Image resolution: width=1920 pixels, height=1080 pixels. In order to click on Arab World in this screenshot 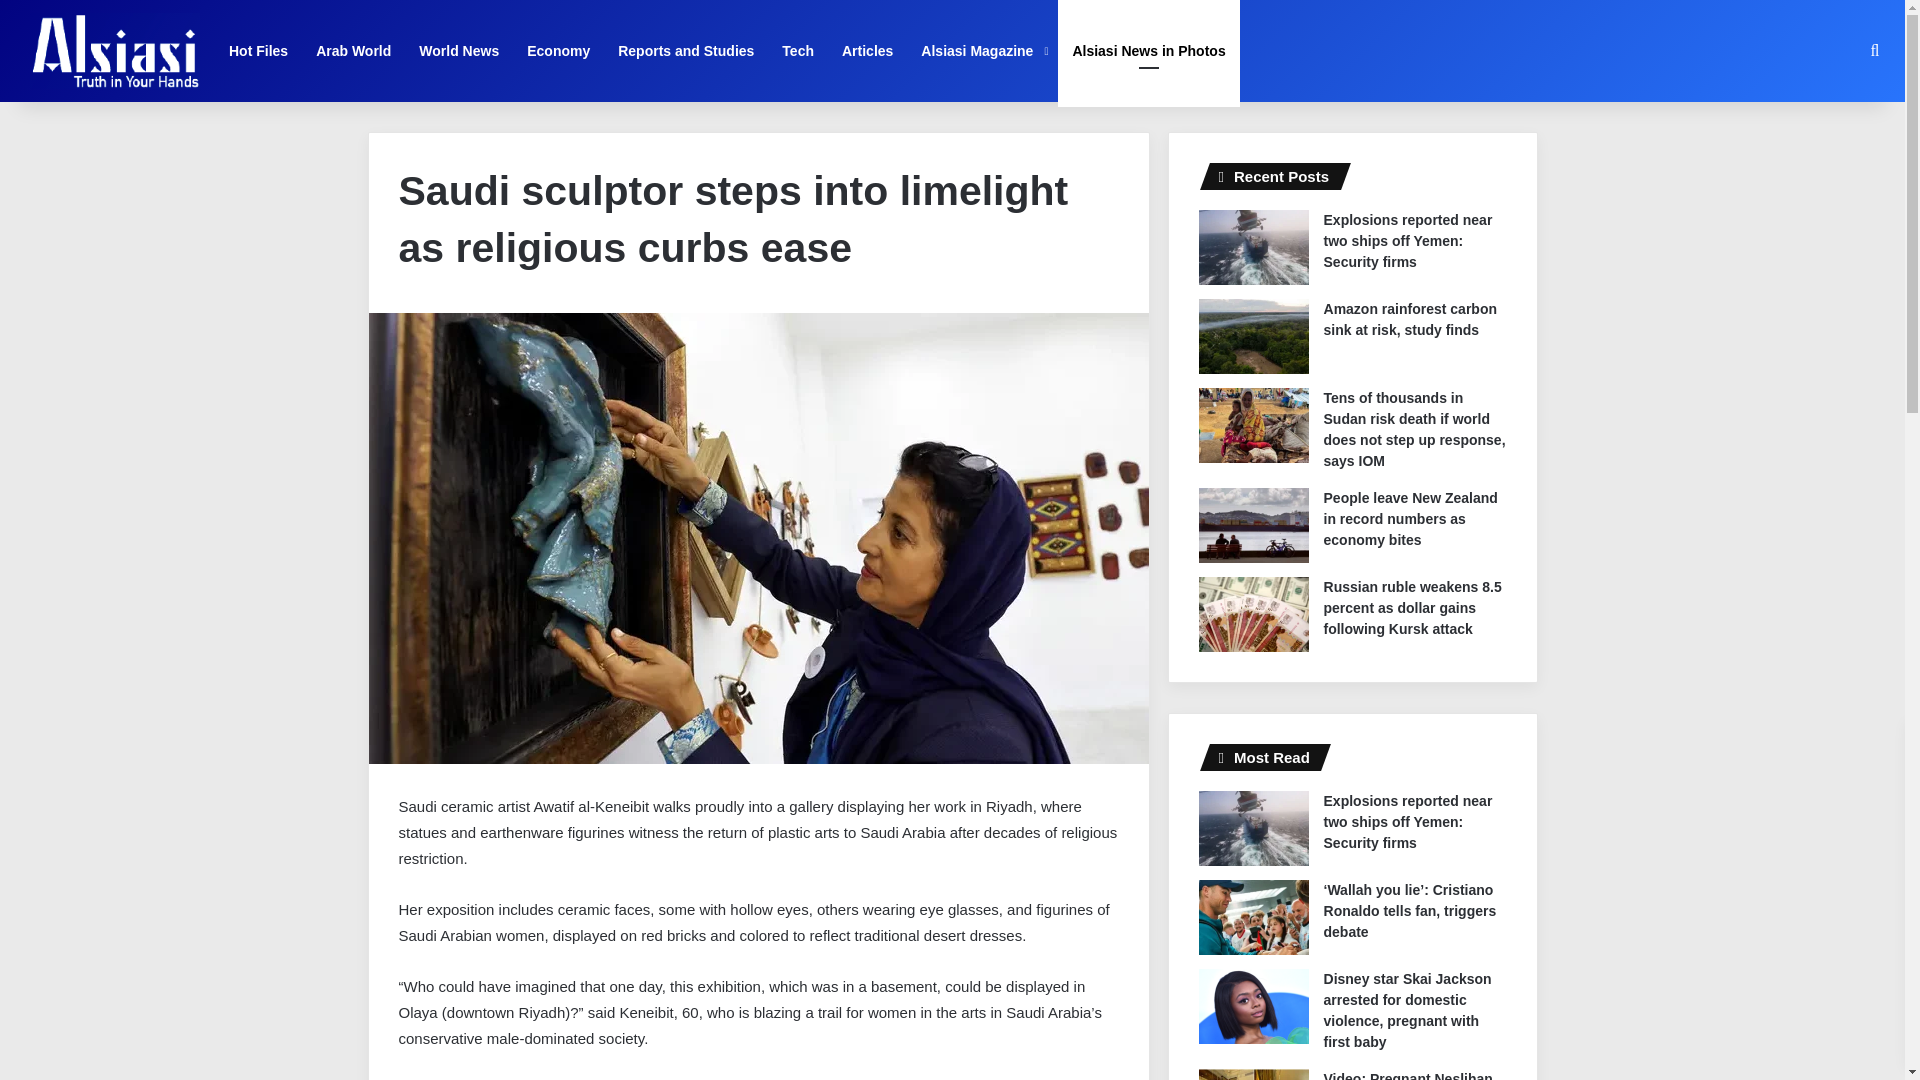, I will do `click(353, 50)`.